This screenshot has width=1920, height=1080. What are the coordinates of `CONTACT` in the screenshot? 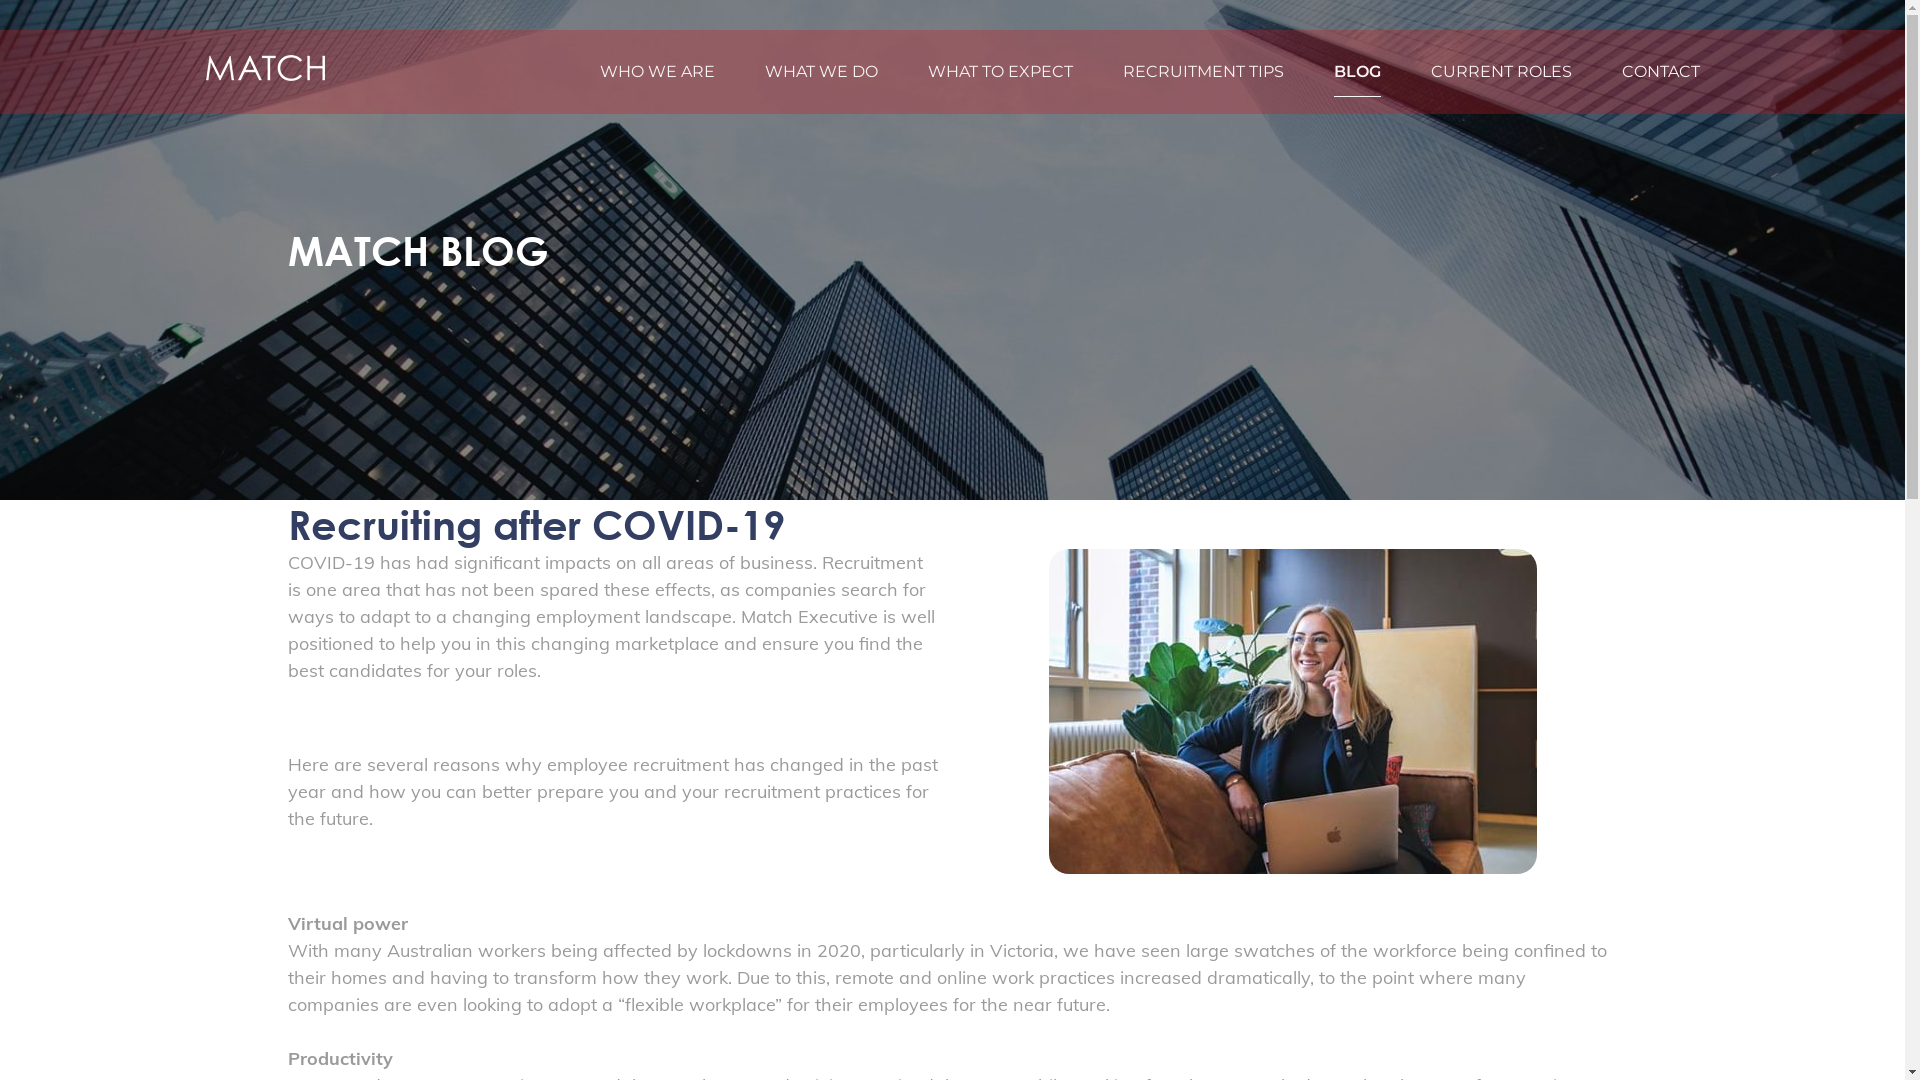 It's located at (1661, 72).